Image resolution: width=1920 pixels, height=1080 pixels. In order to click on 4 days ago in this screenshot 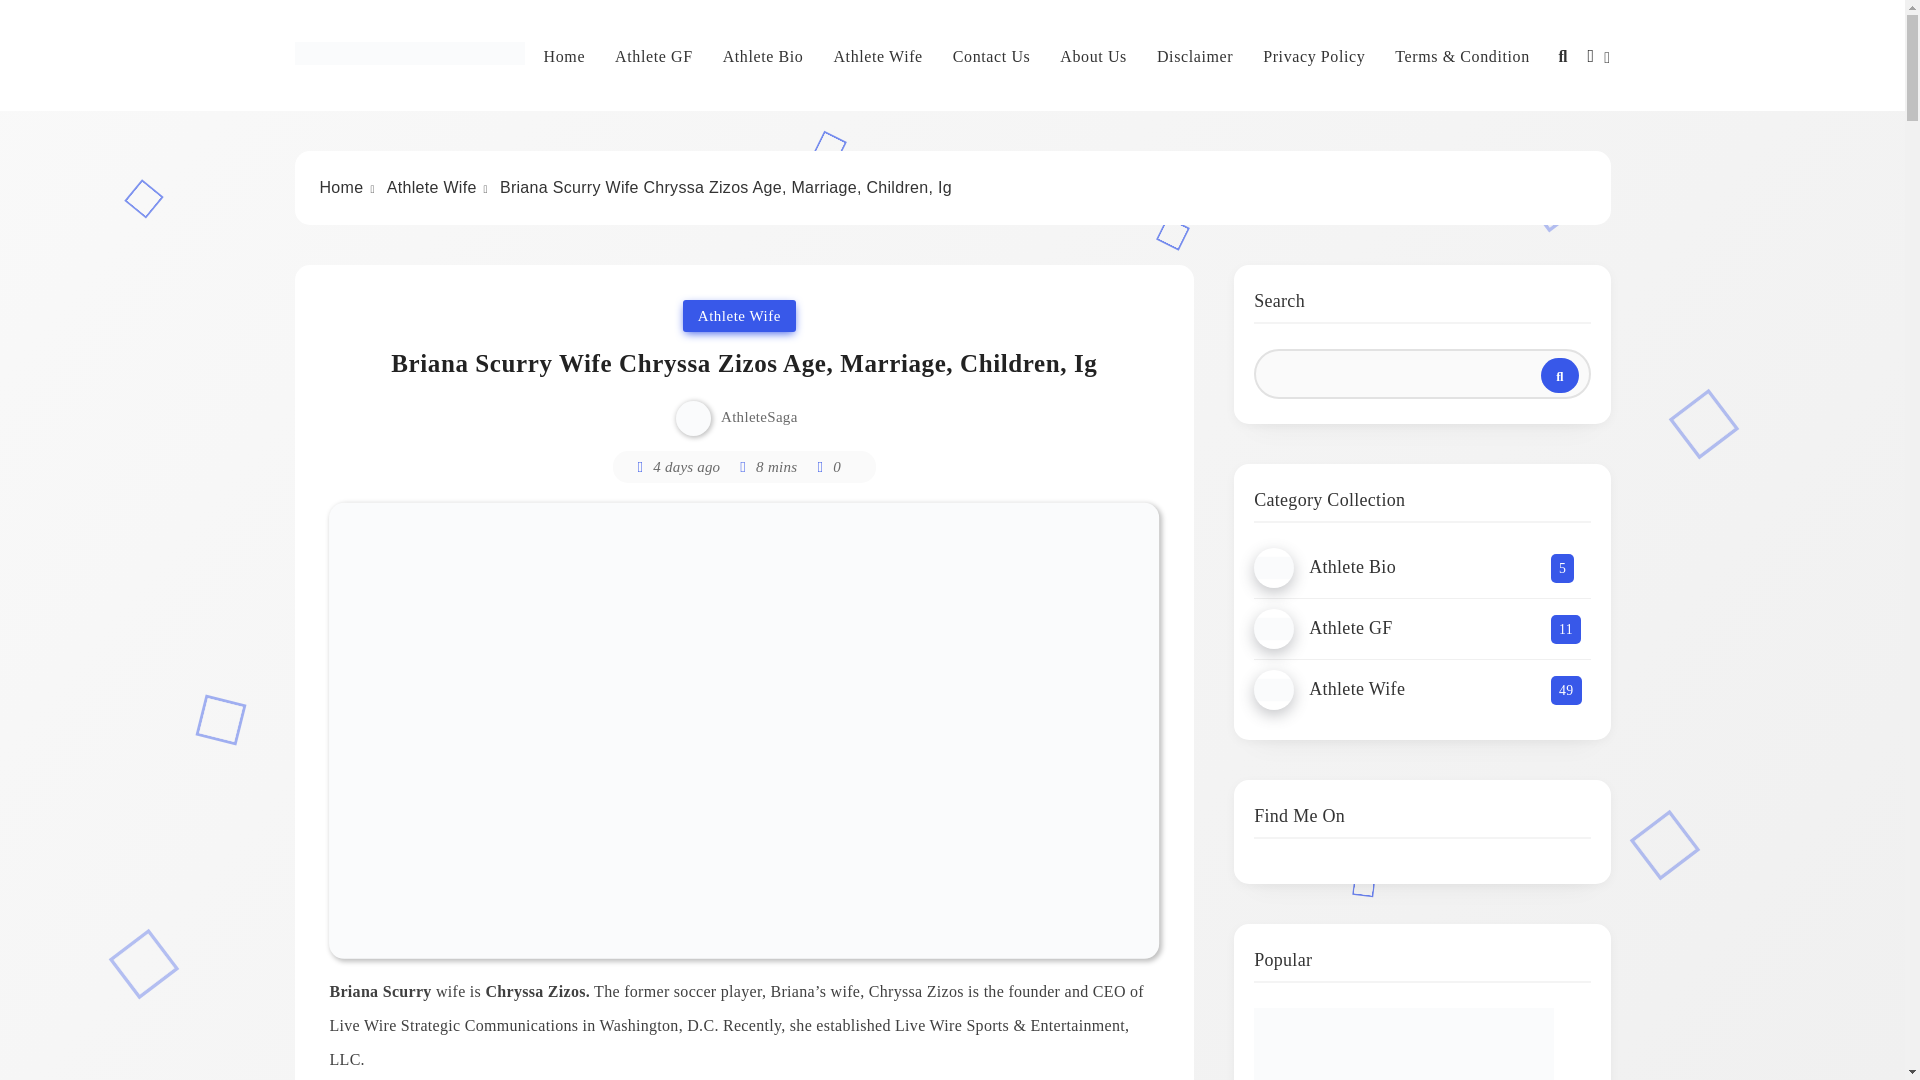, I will do `click(686, 467)`.